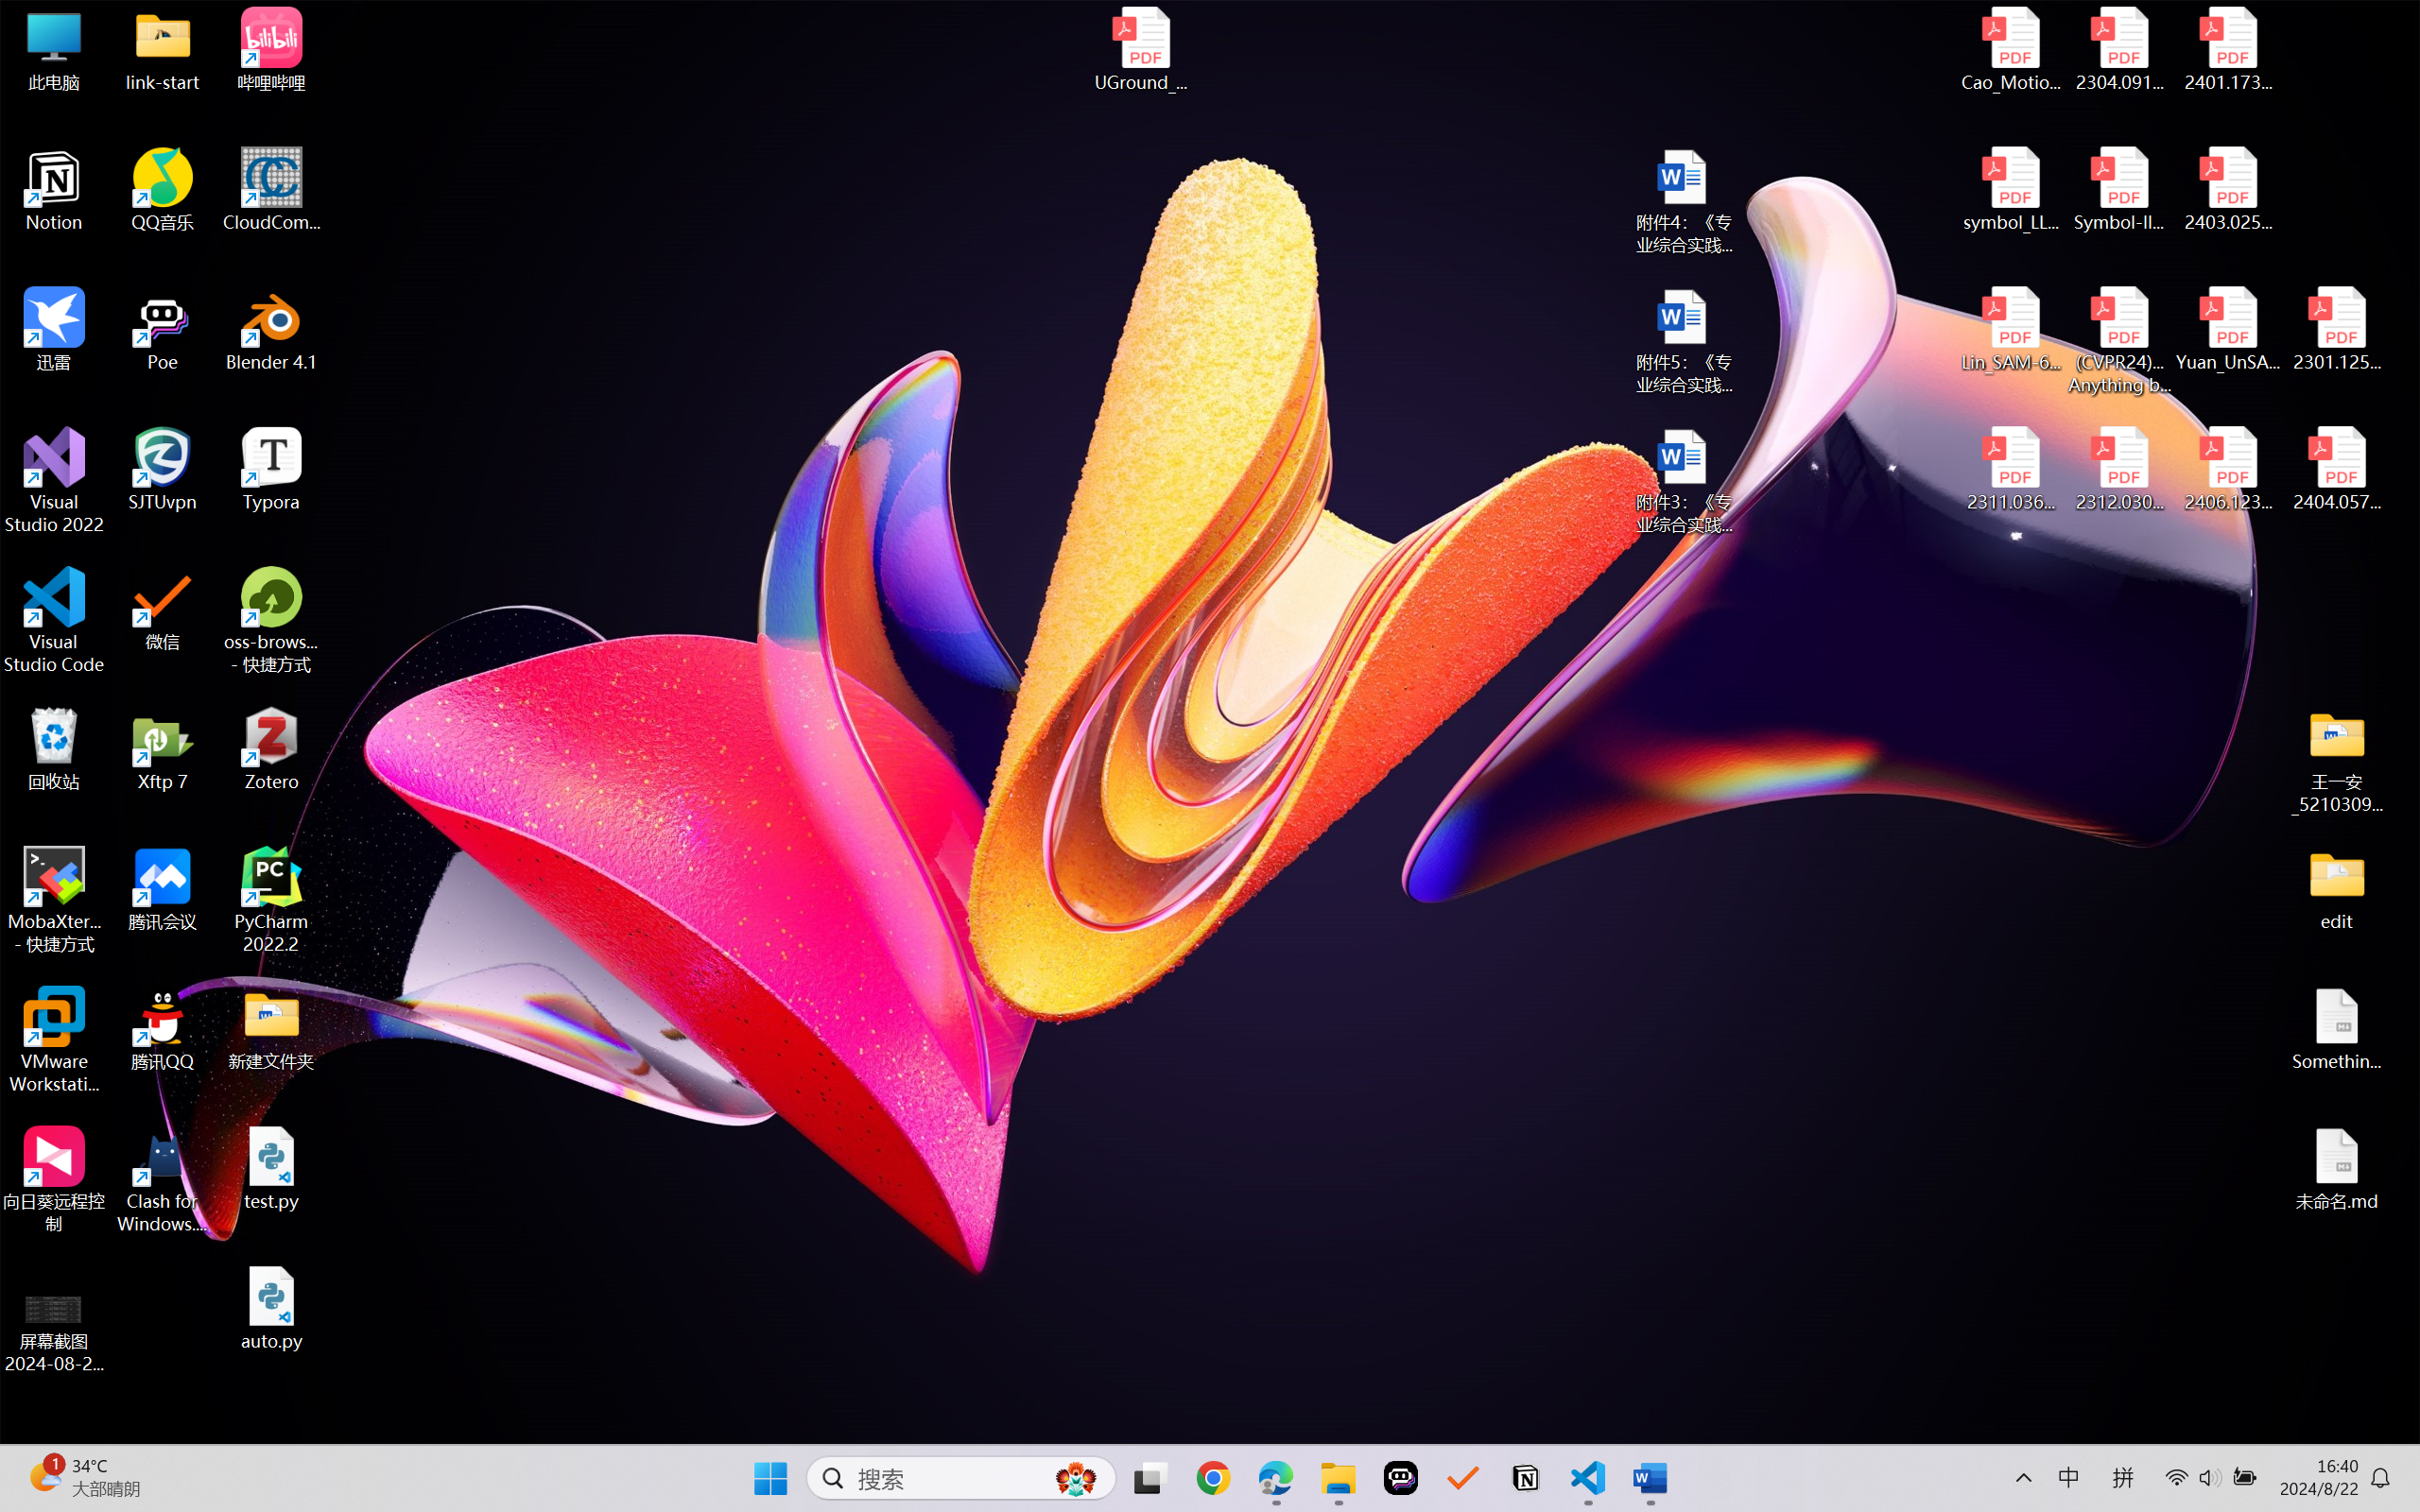 The height and width of the screenshot is (1512, 2420). I want to click on PyCharm 2022.2, so click(272, 900).